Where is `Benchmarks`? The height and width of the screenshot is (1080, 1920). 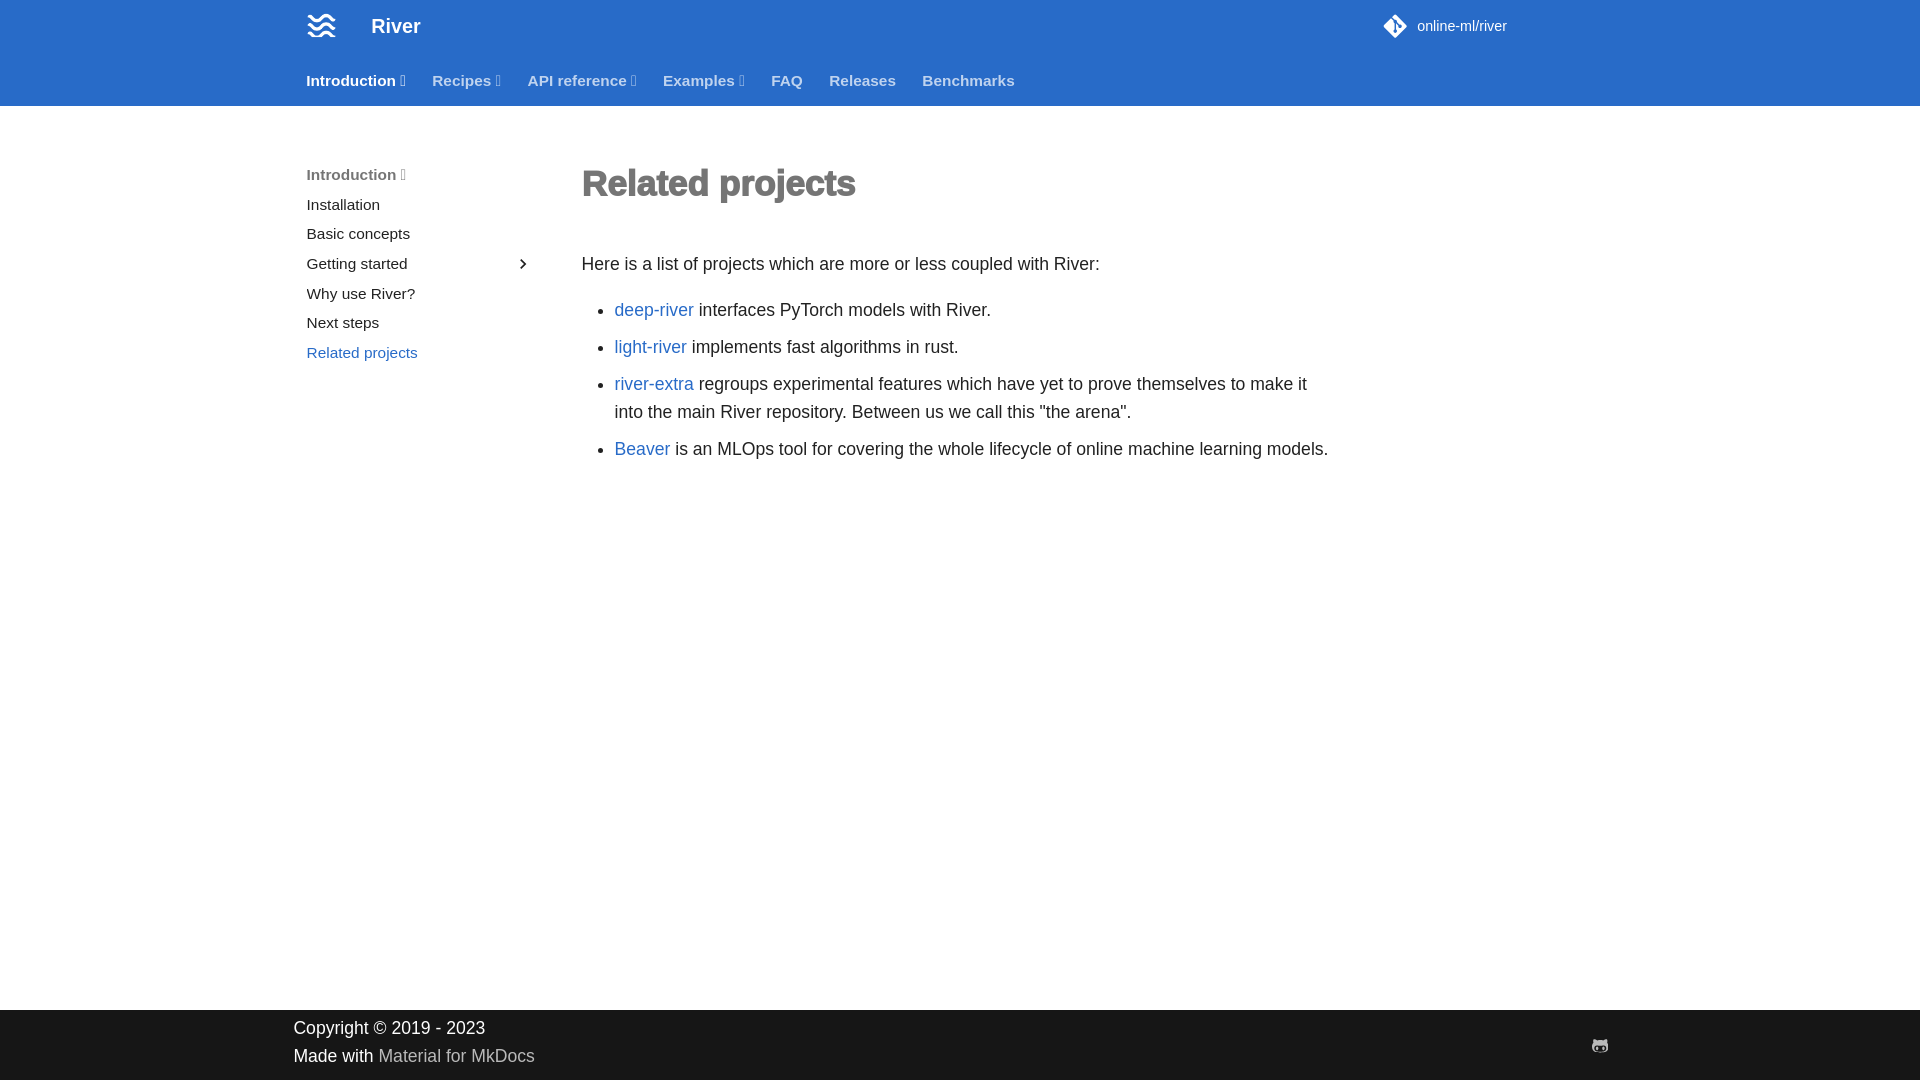 Benchmarks is located at coordinates (969, 80).